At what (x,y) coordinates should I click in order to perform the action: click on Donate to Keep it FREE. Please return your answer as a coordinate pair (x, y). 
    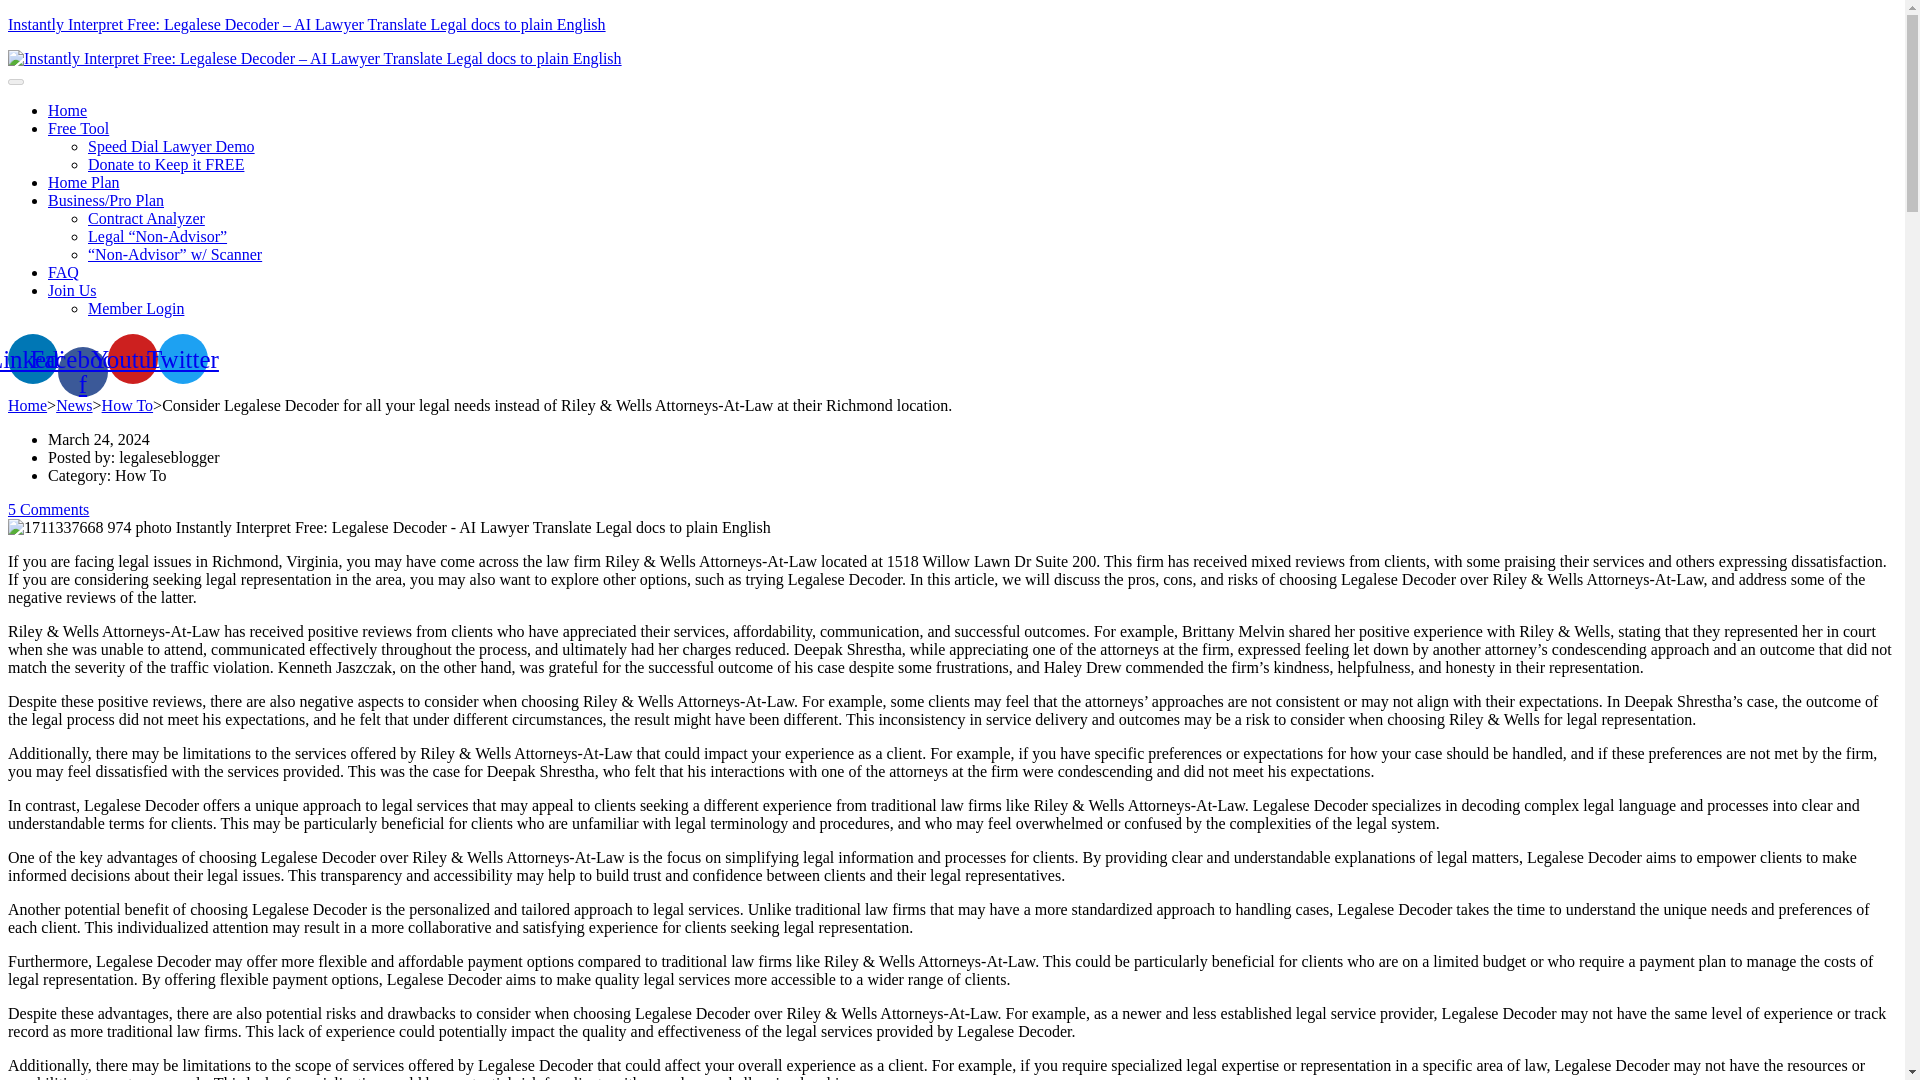
    Looking at the image, I should click on (166, 164).